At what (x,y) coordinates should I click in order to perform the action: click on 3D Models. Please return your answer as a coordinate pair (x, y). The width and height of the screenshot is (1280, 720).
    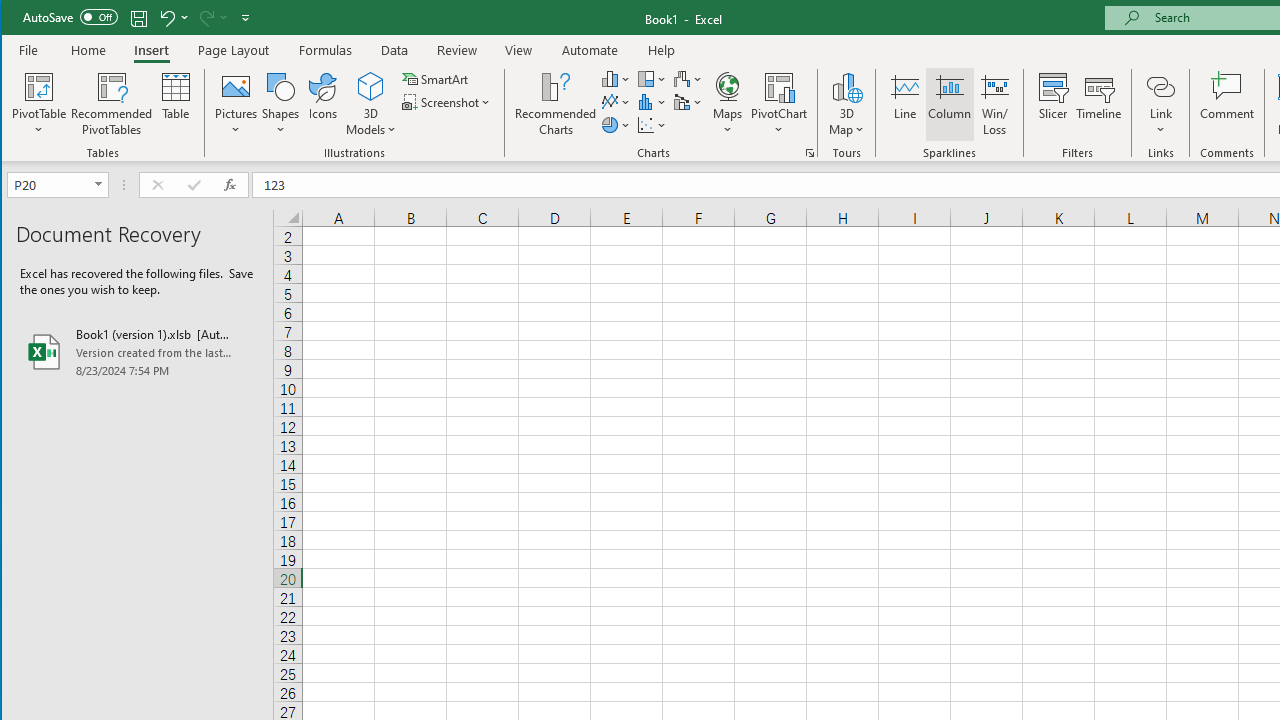
    Looking at the image, I should click on (372, 104).